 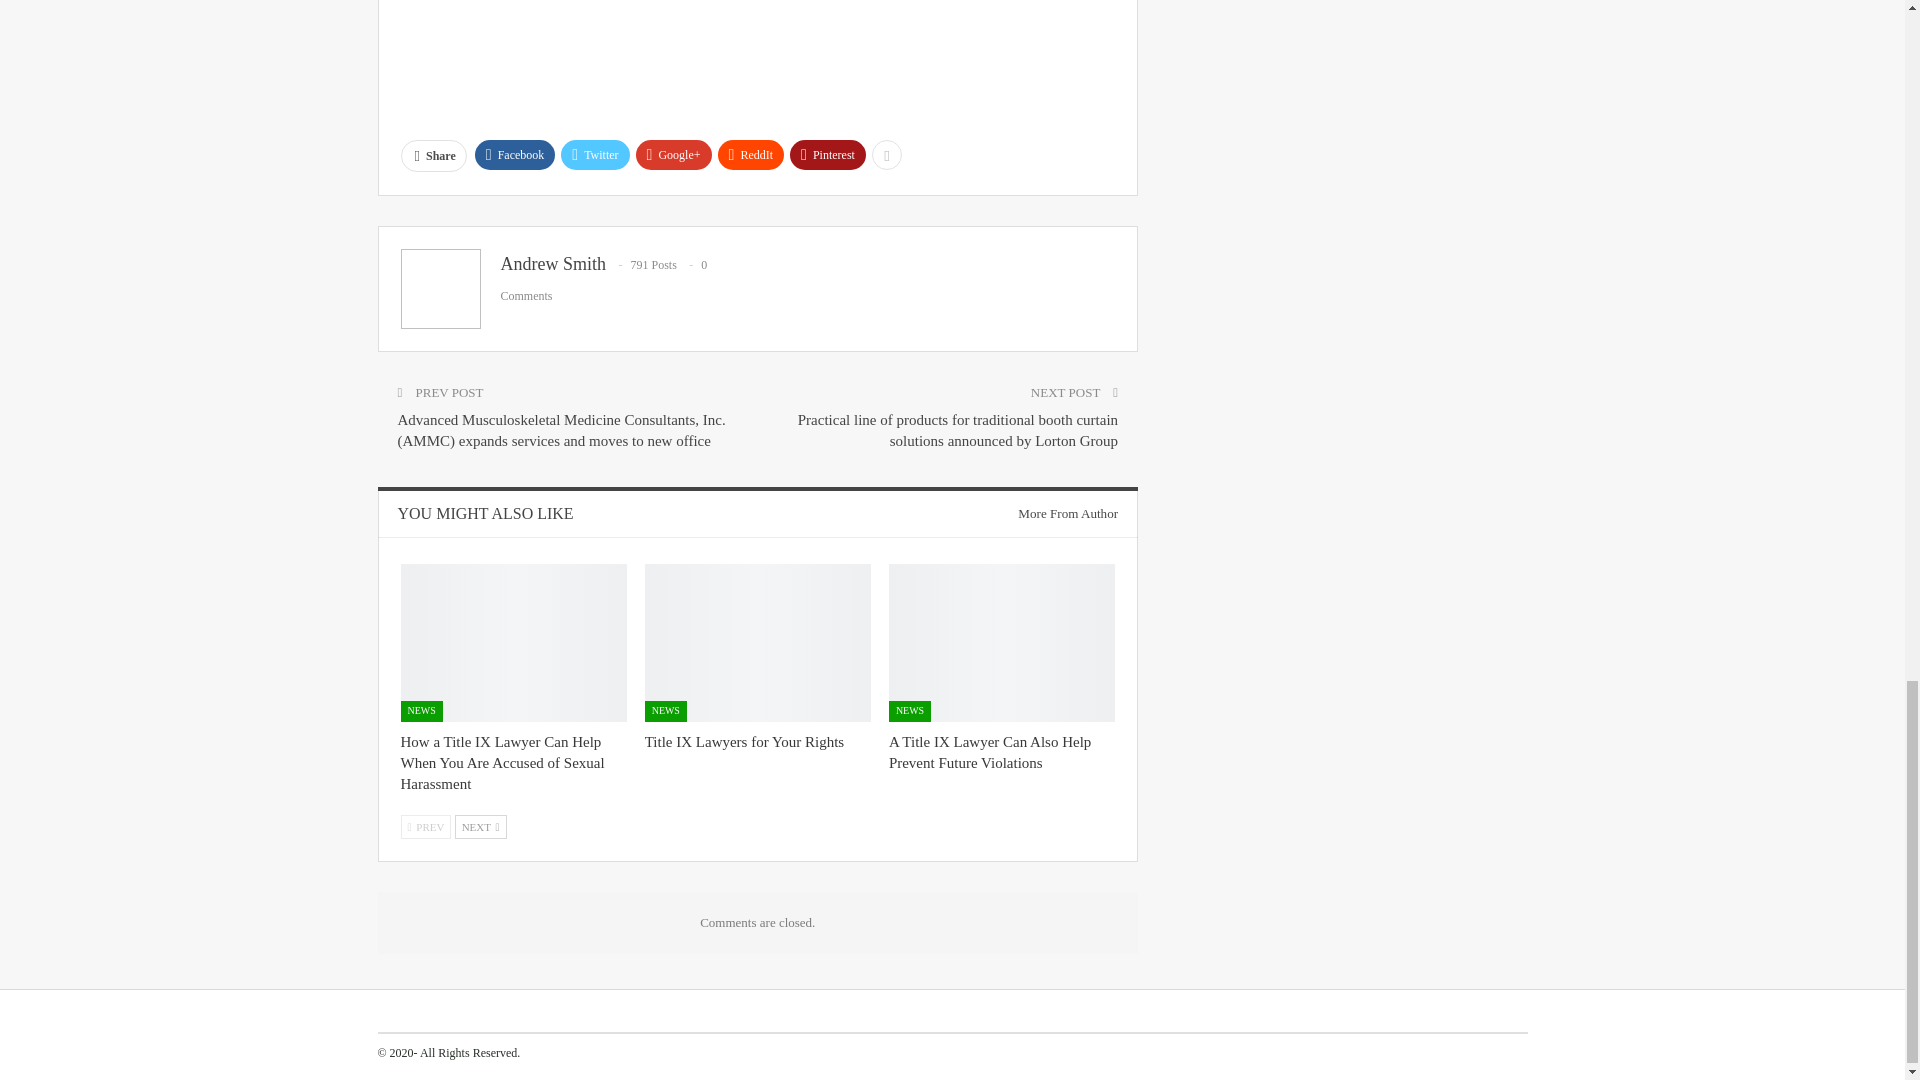 I want to click on A Title IX Lawyer Can Also Help Prevent Future Violations, so click(x=990, y=752).